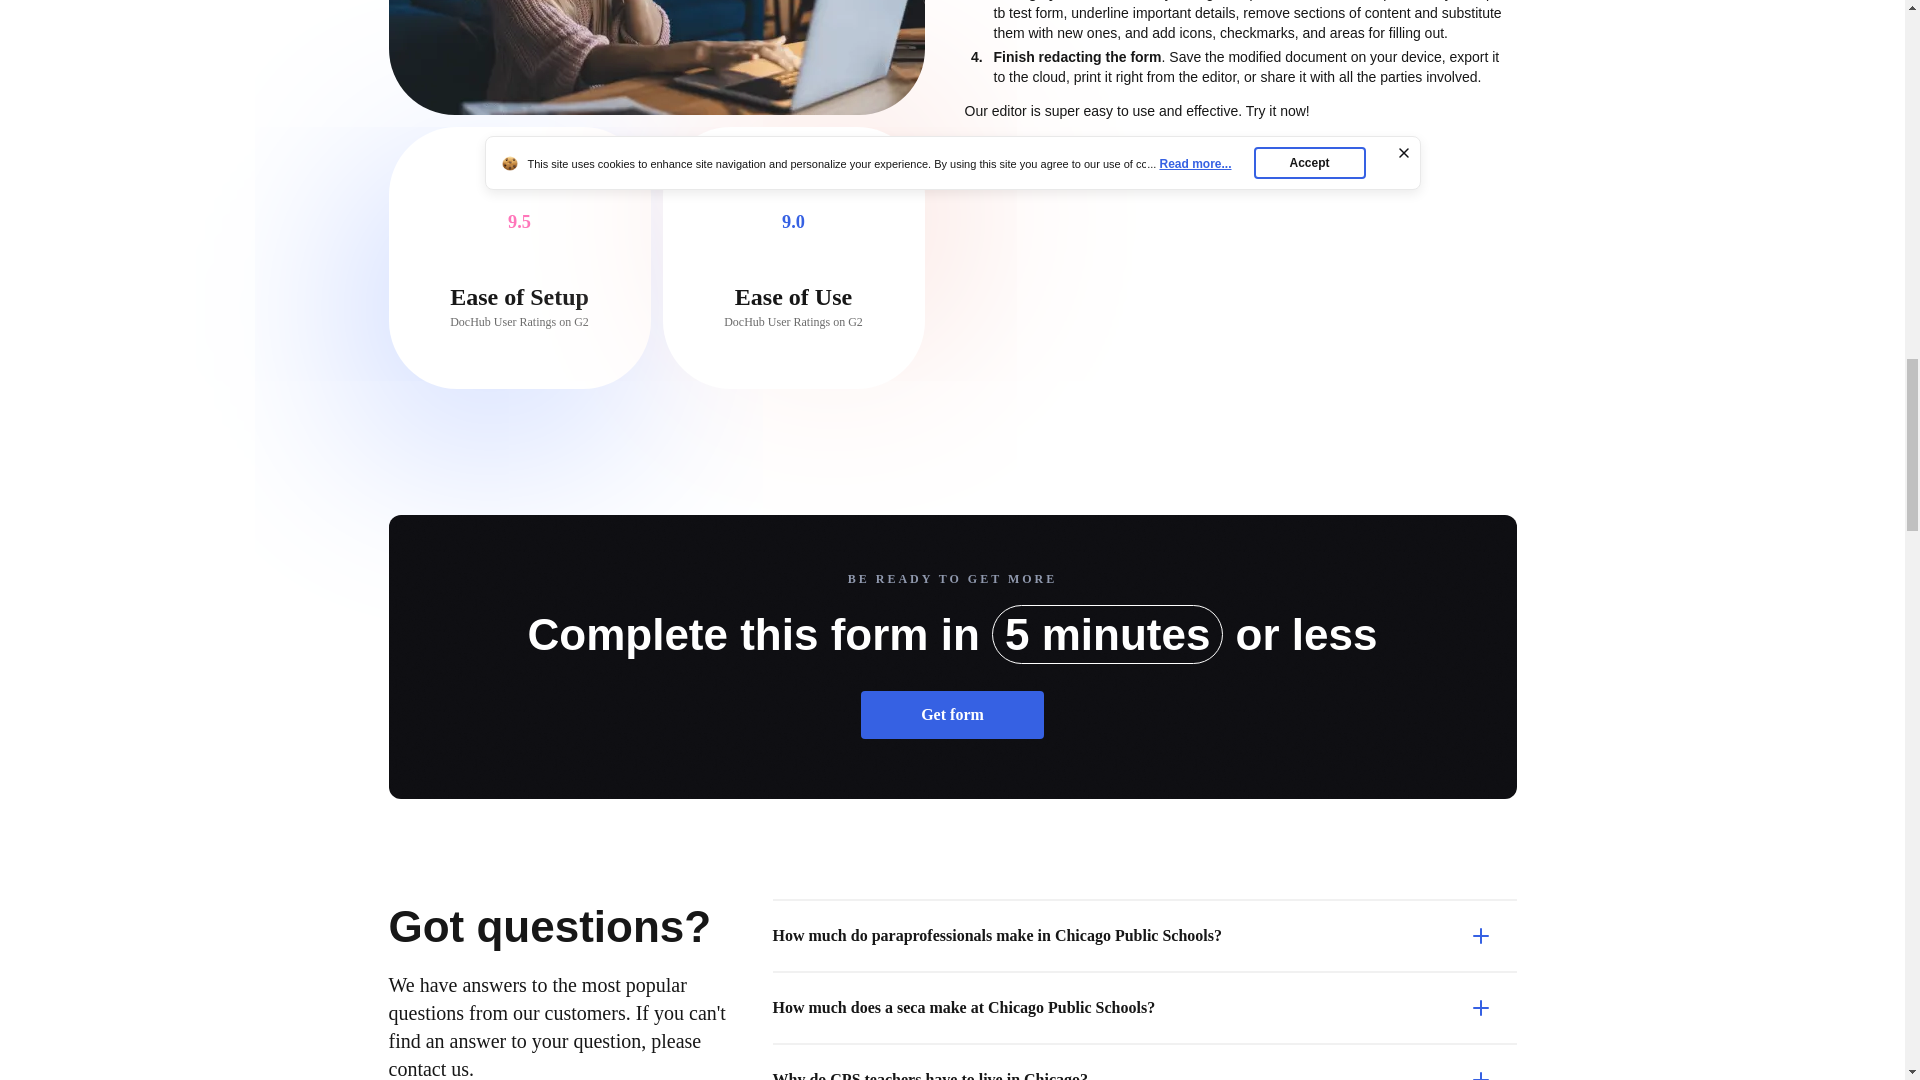 The image size is (1920, 1080). What do you see at coordinates (520, 222) in the screenshot?
I see `9.5` at bounding box center [520, 222].